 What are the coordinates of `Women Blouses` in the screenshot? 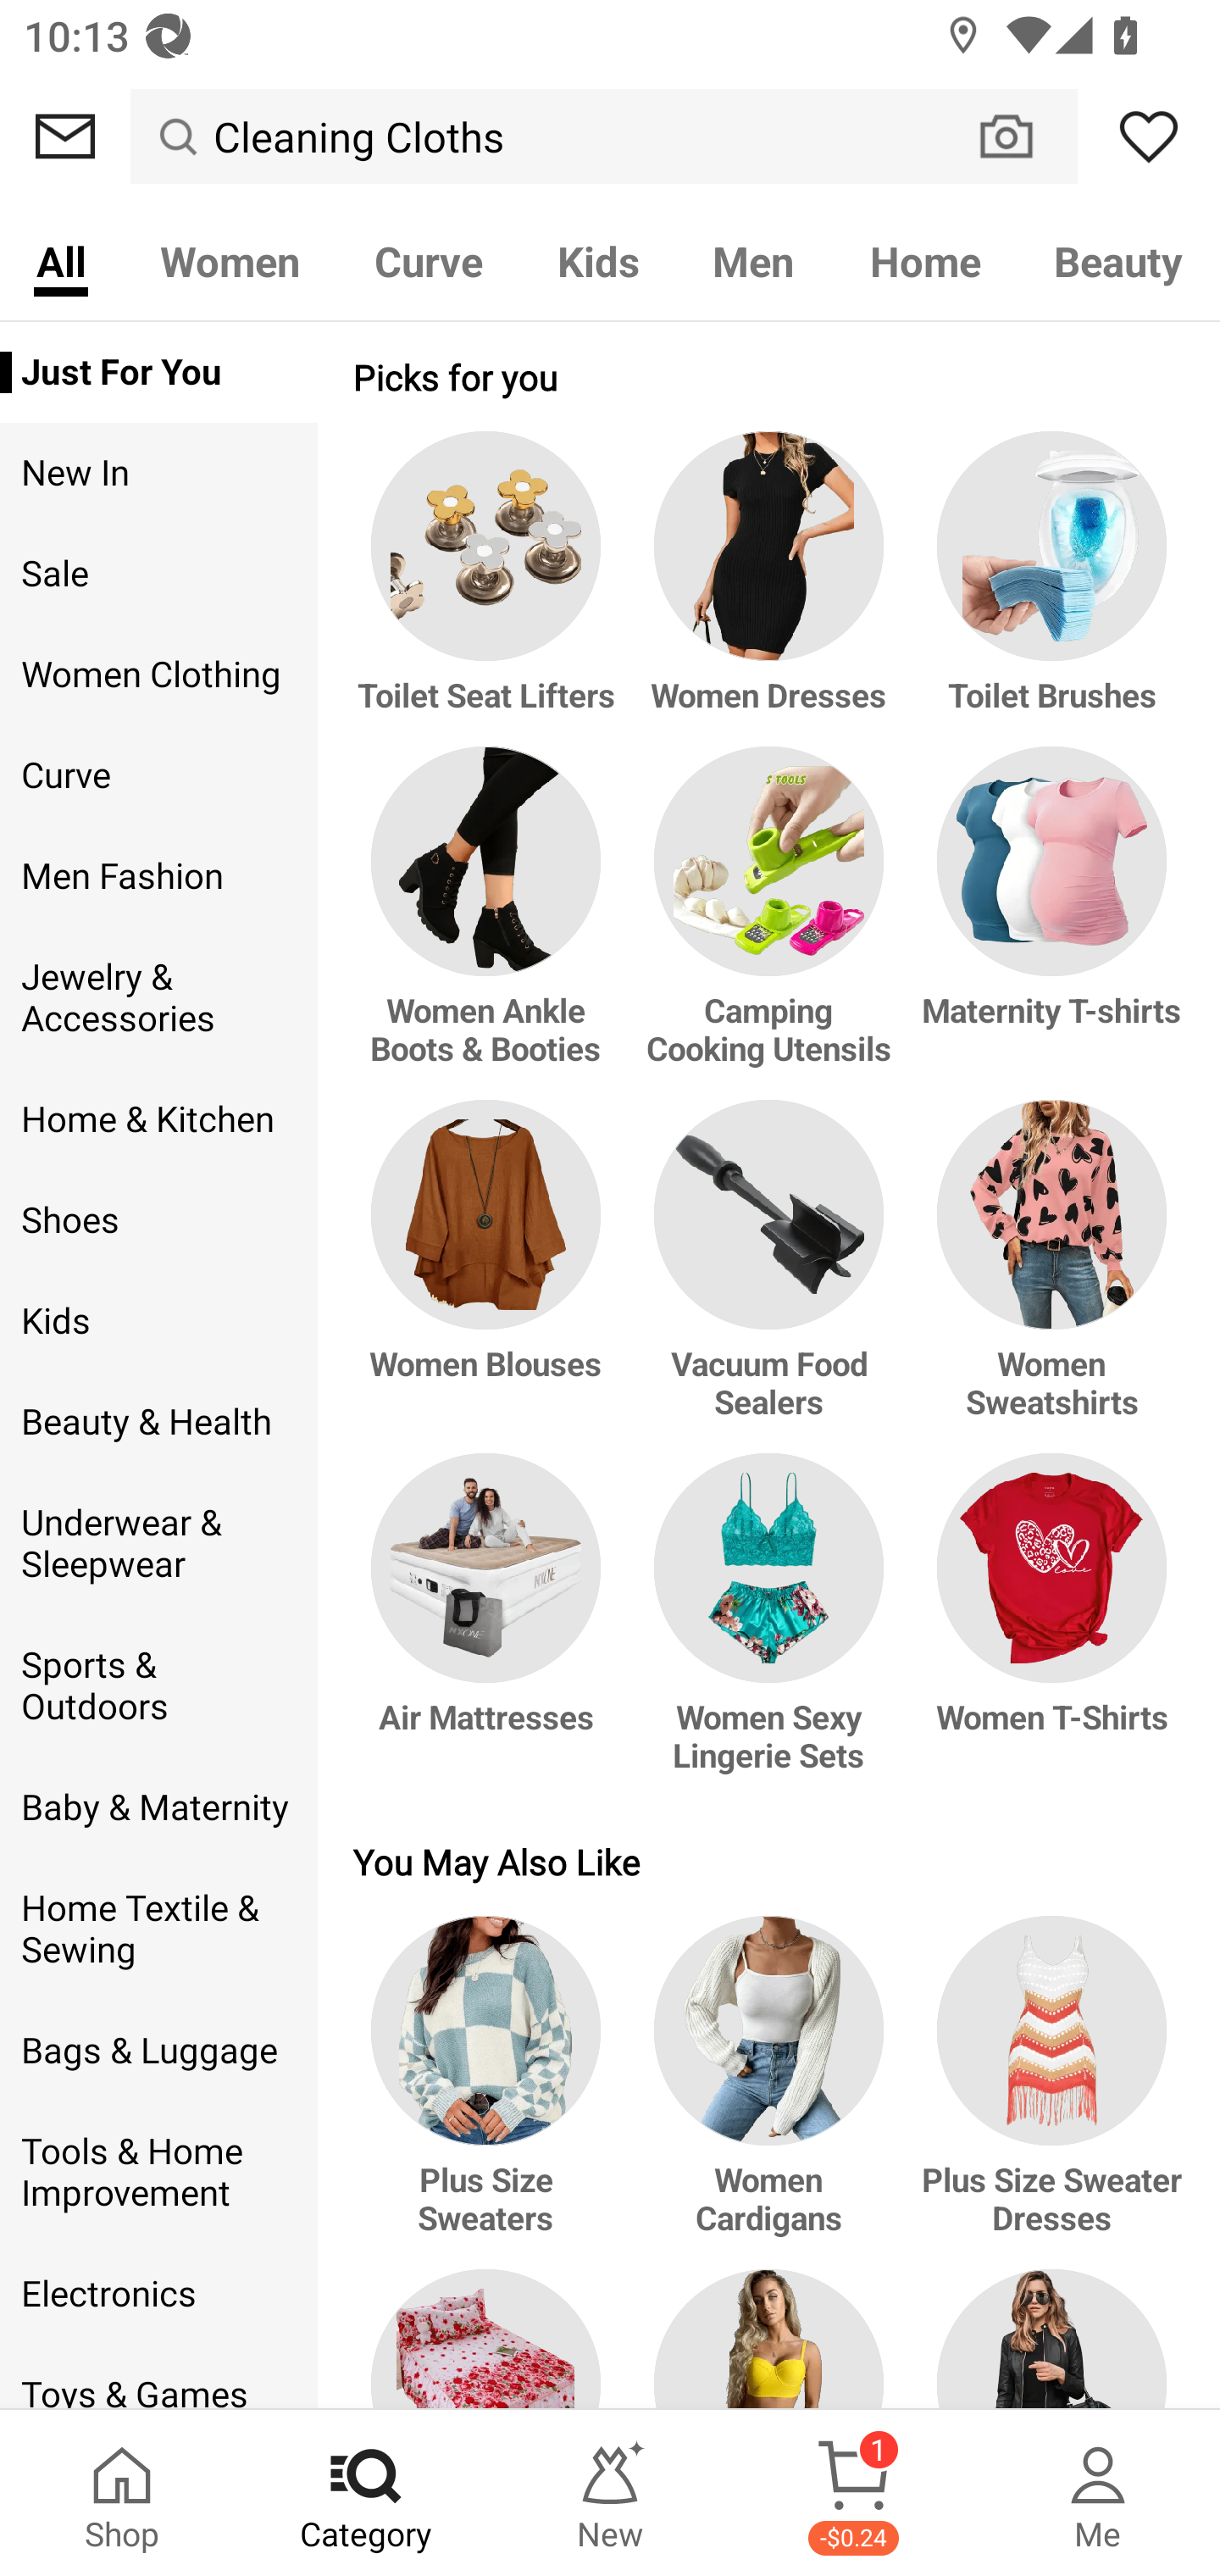 It's located at (491, 1276).